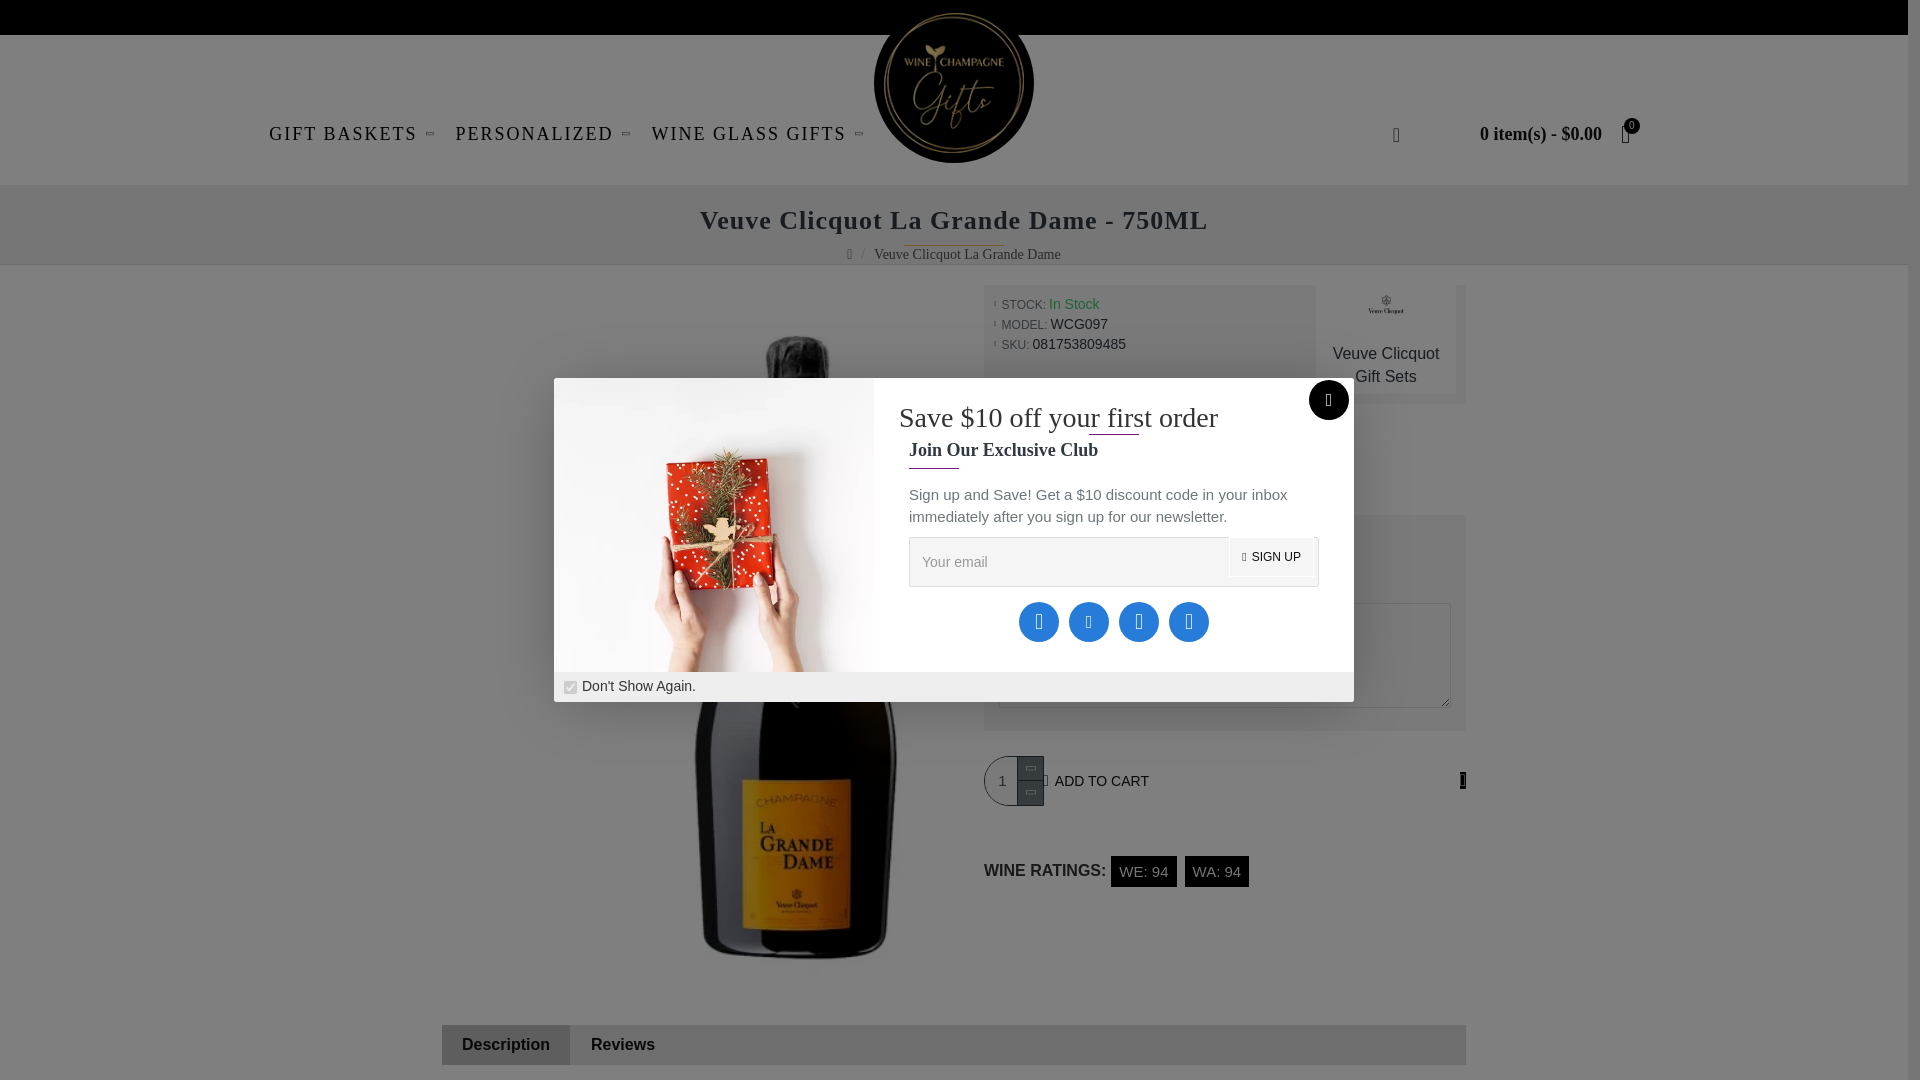 This screenshot has height=1080, width=1920. Describe the element at coordinates (1013, 780) in the screenshot. I see `1` at that location.